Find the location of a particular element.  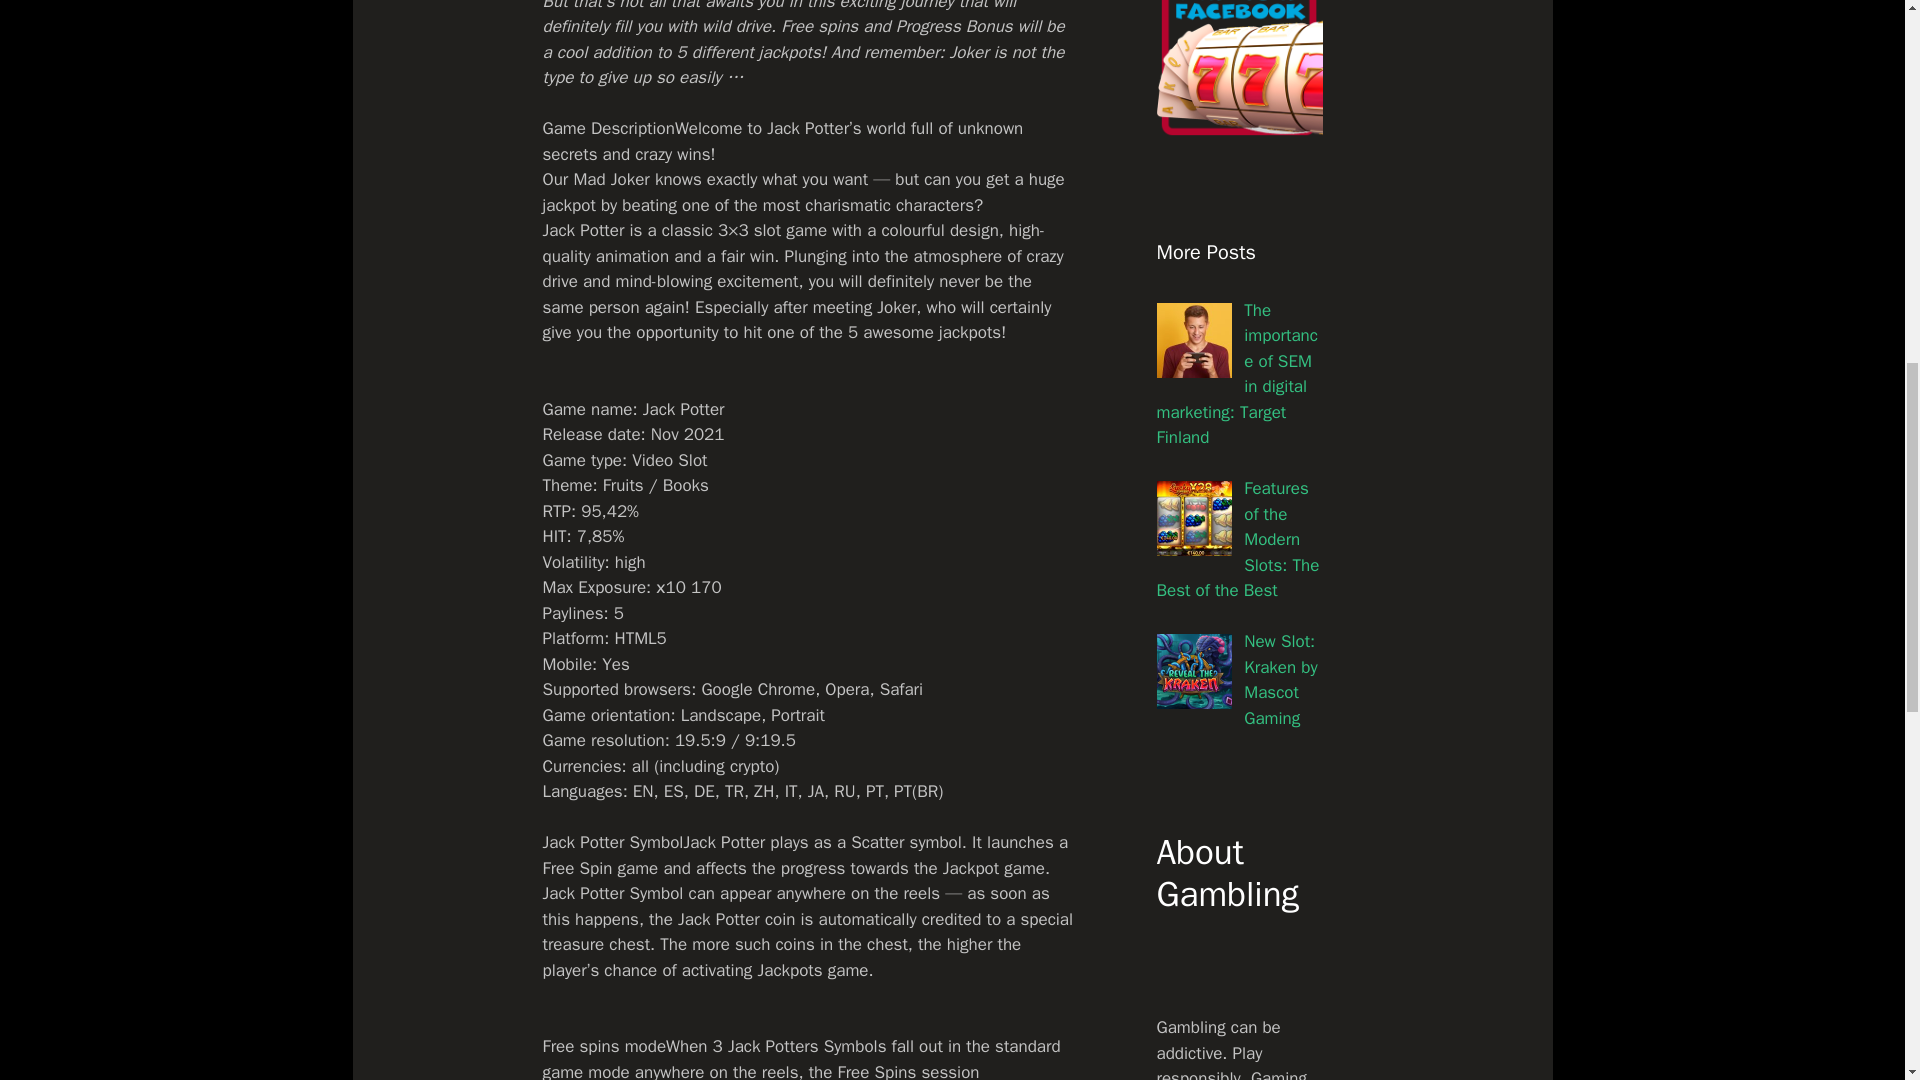

Scroll back to top is located at coordinates (1855, 949).